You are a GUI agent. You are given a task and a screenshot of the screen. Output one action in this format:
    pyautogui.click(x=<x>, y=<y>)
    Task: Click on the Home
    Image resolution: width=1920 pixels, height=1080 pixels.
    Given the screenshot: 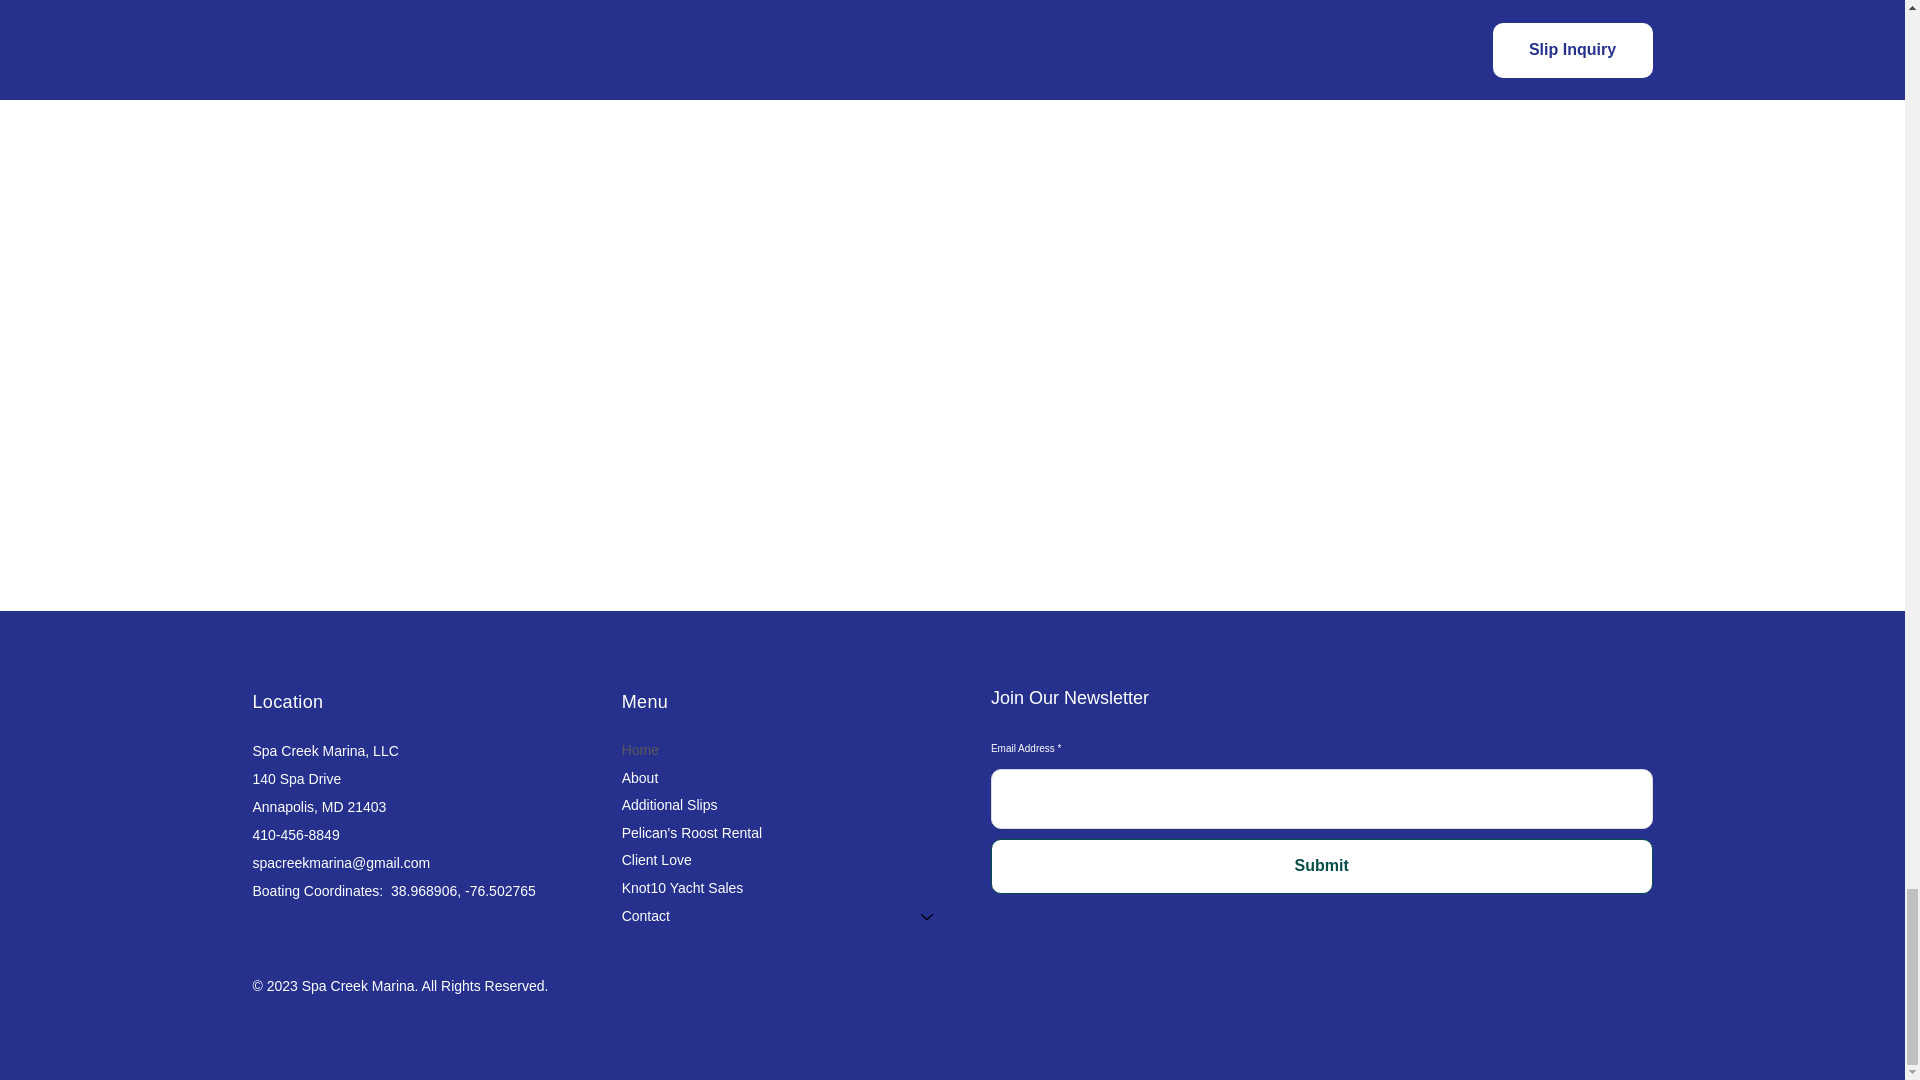 What is the action you would take?
    pyautogui.click(x=787, y=750)
    